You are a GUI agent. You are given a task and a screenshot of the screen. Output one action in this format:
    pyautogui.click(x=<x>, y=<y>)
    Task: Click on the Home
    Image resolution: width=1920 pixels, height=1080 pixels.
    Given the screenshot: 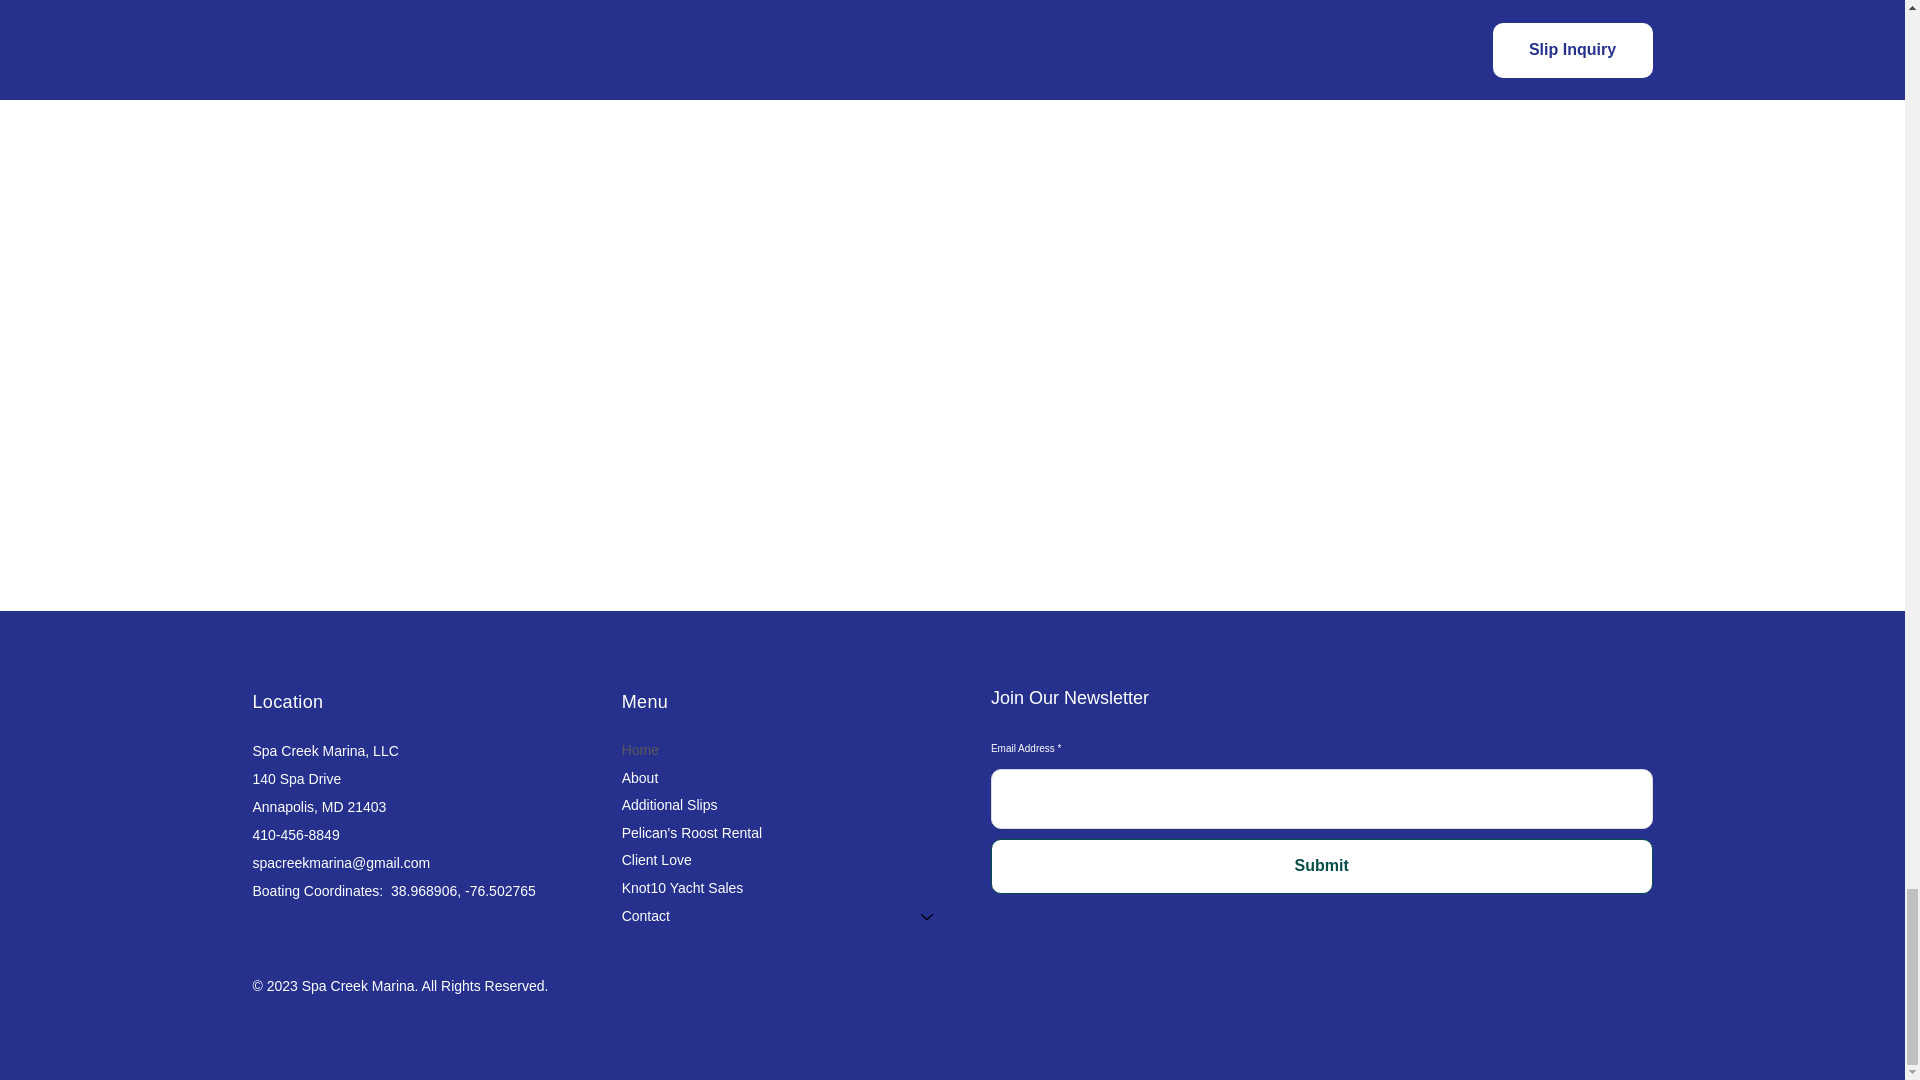 What is the action you would take?
    pyautogui.click(x=787, y=750)
    